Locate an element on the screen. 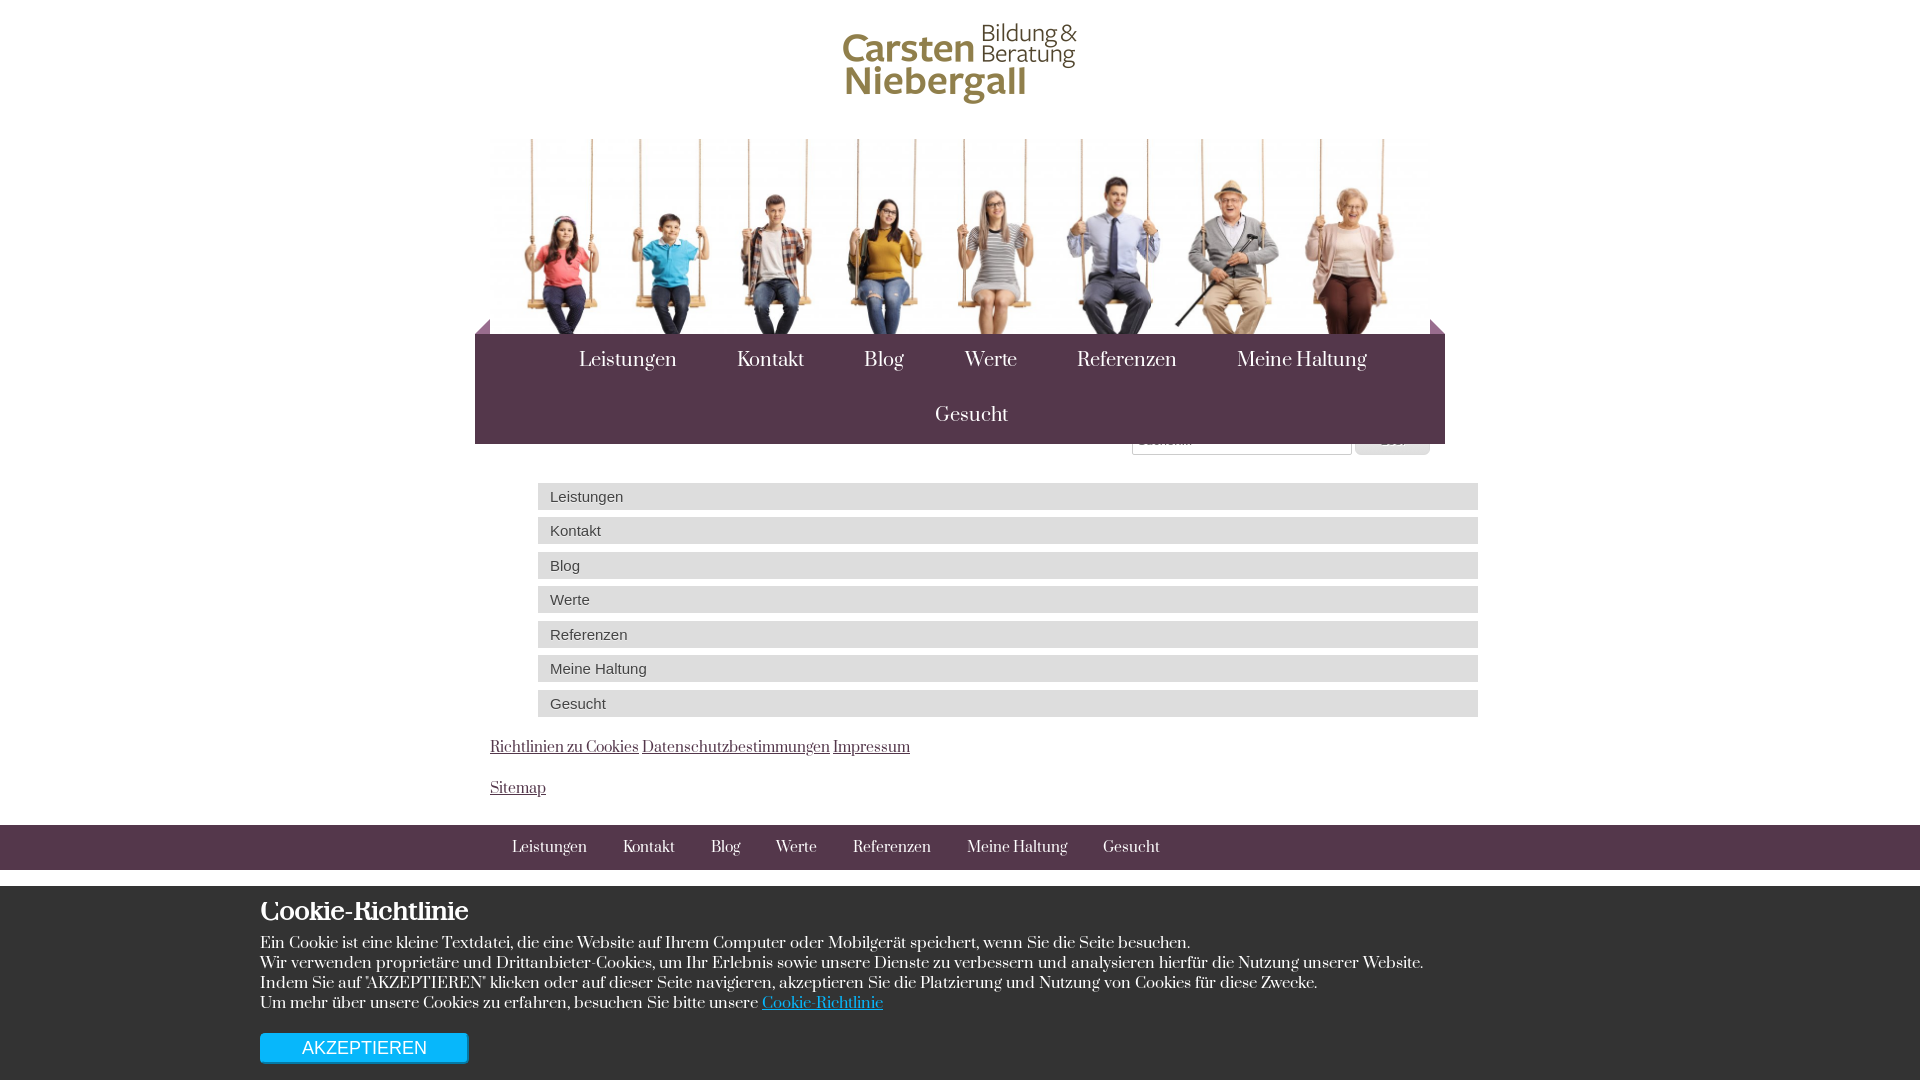 This screenshot has width=1920, height=1080. Kontakt is located at coordinates (1008, 530).